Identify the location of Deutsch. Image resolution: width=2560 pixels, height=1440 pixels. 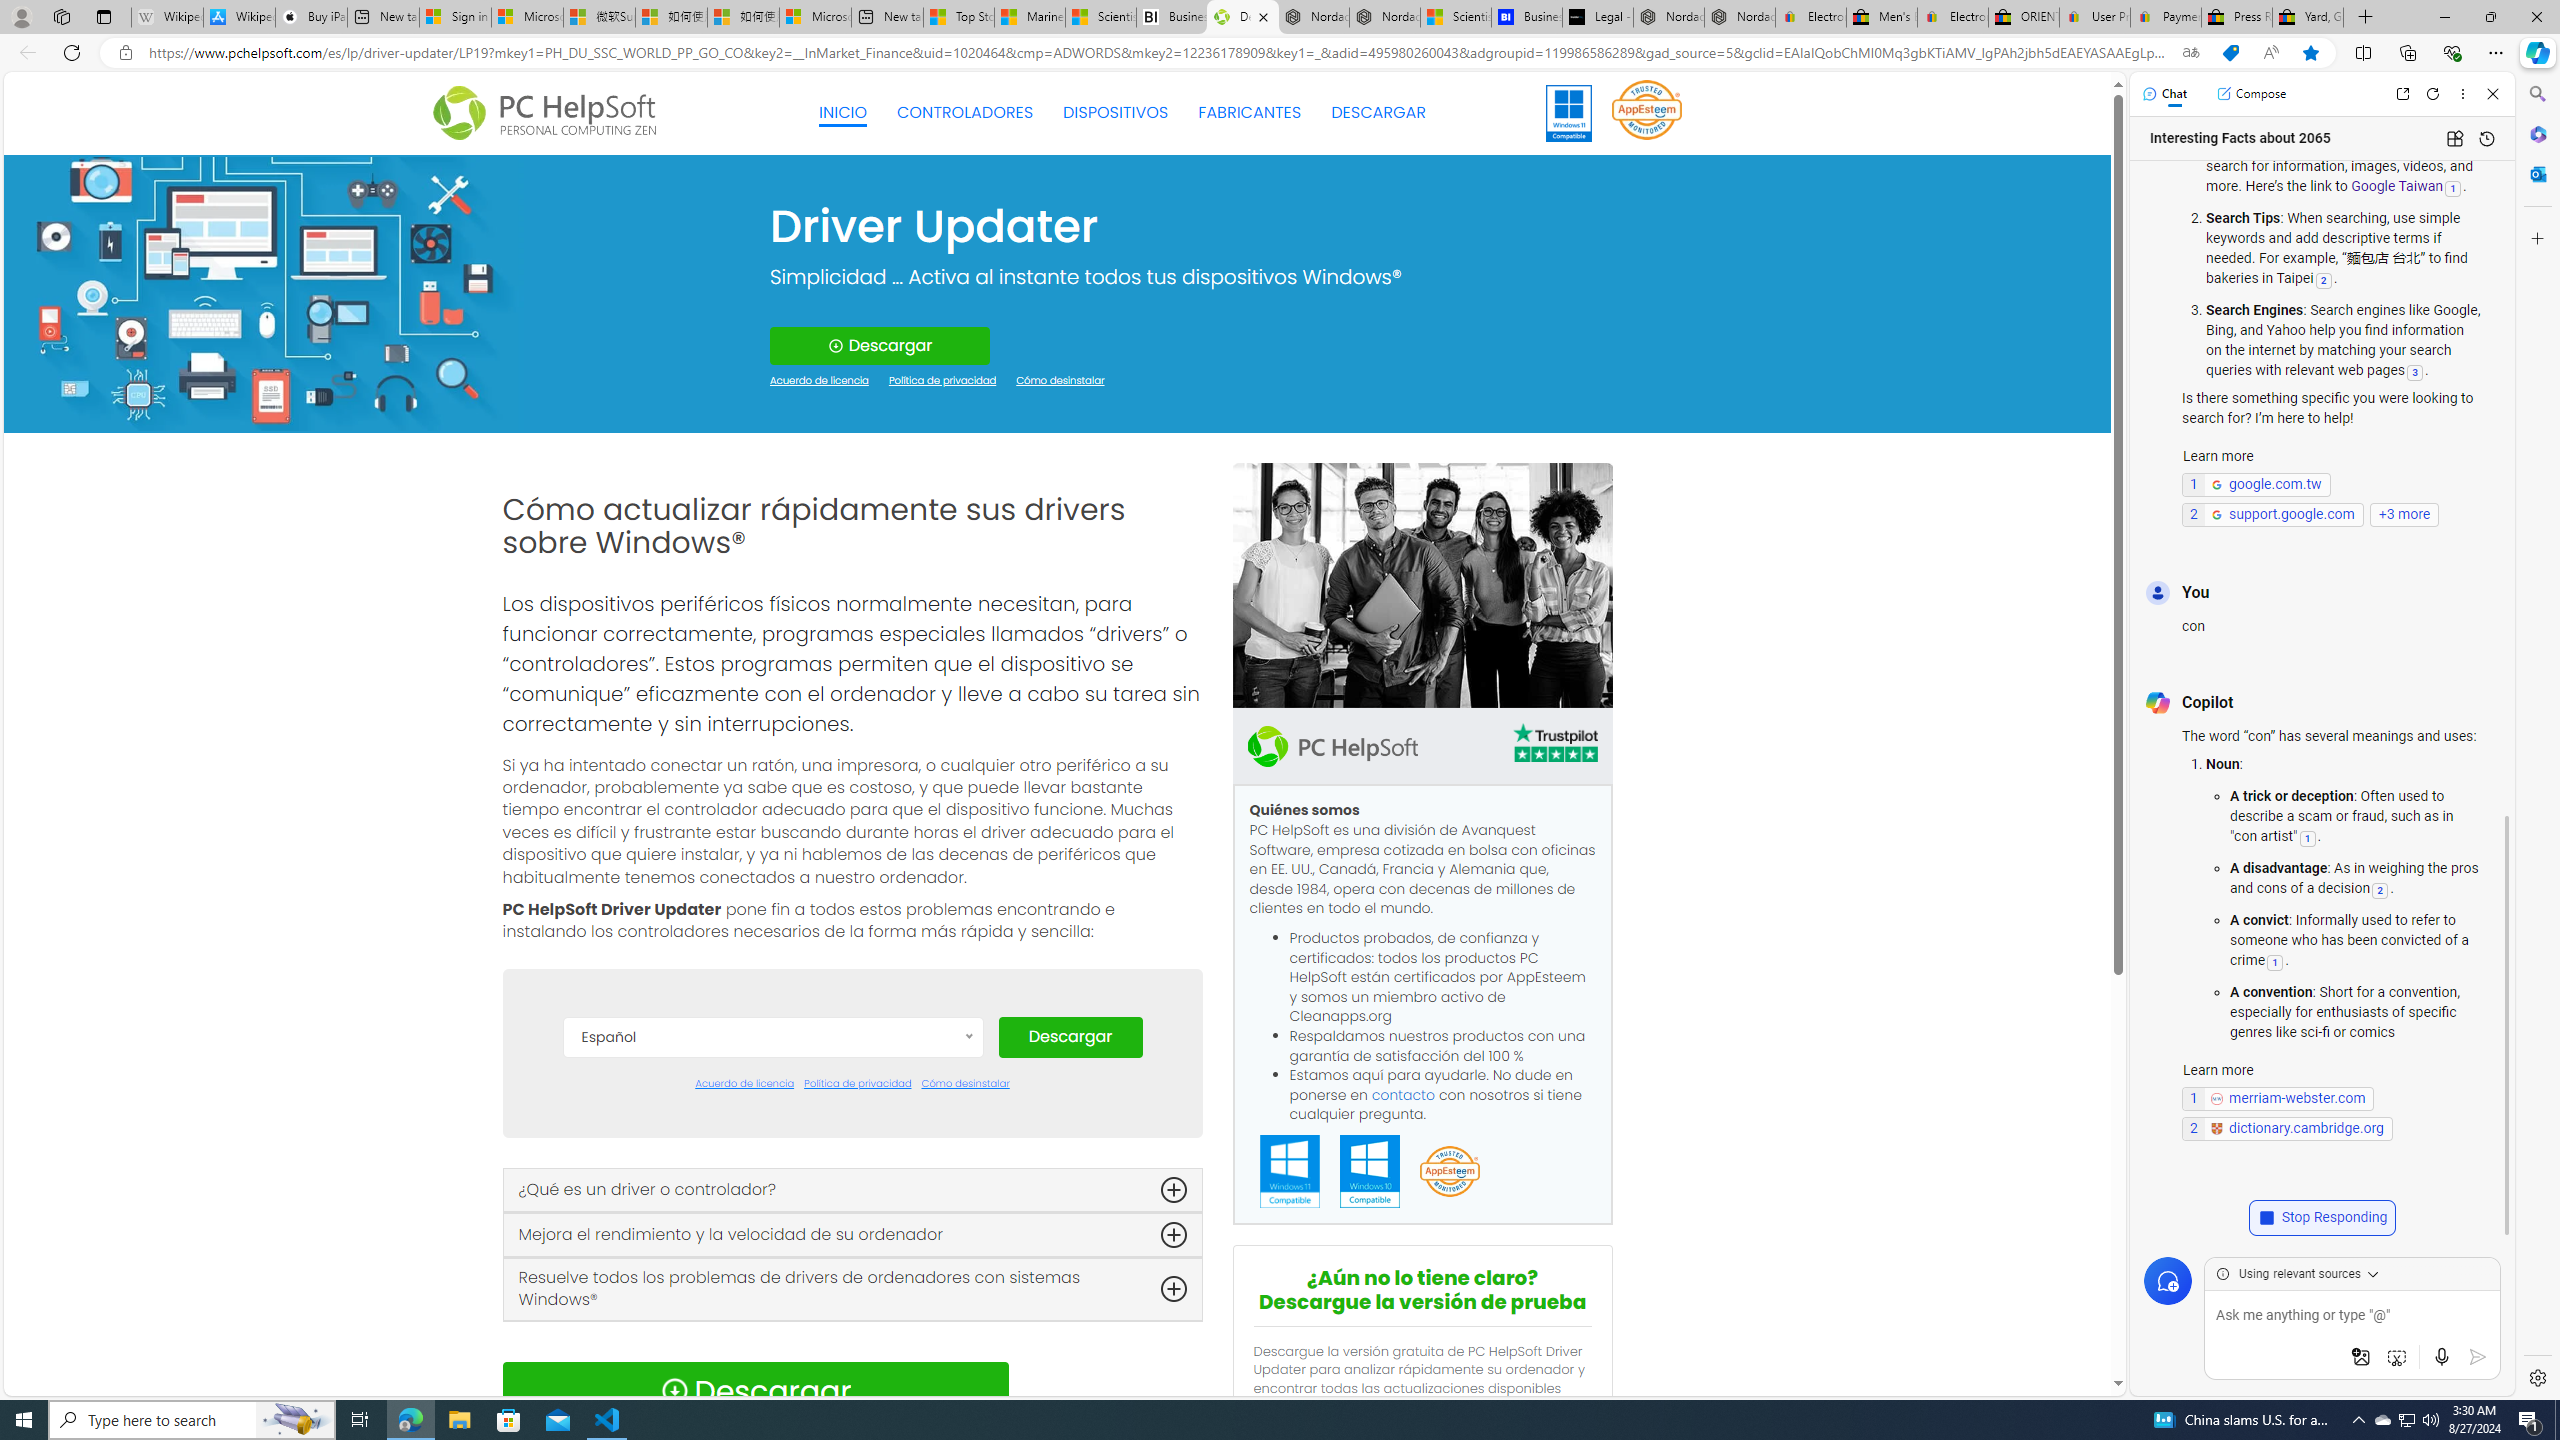
(772, 1192).